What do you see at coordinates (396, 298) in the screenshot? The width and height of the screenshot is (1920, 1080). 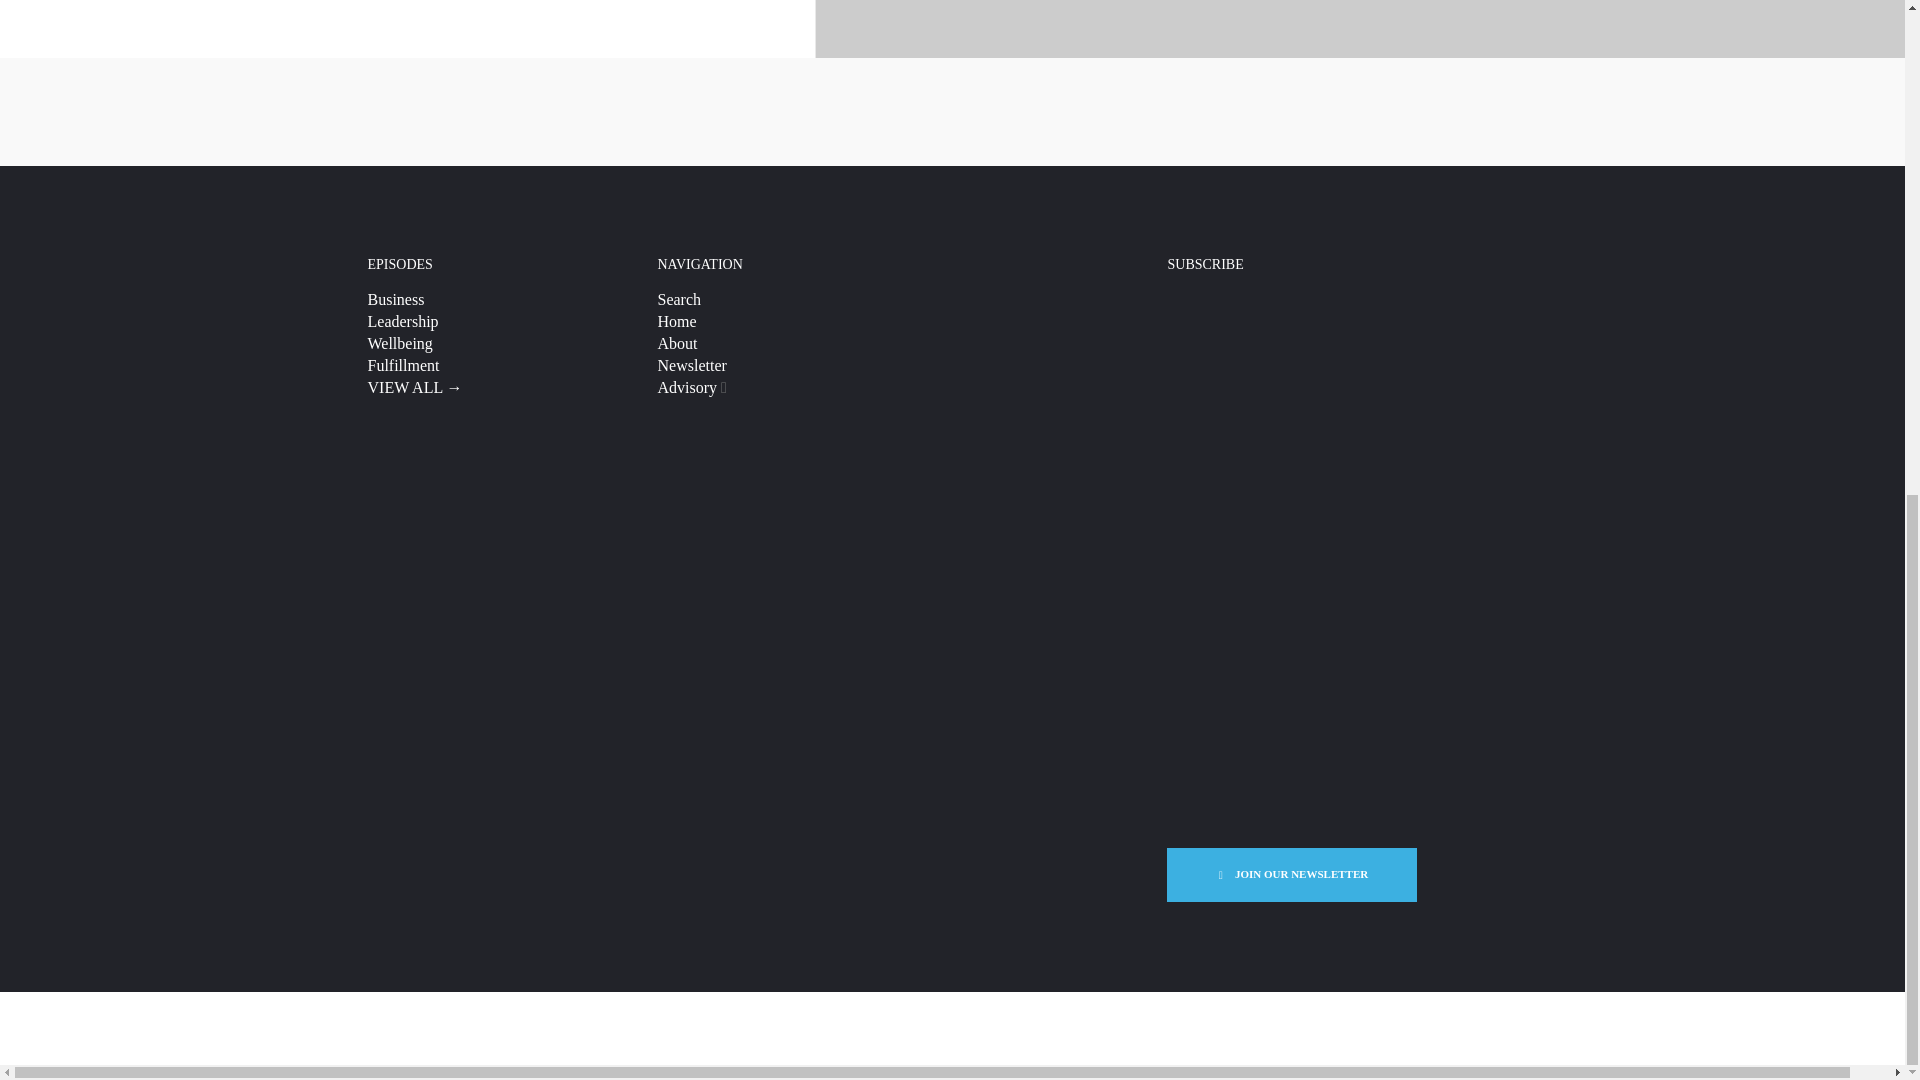 I see `Business` at bounding box center [396, 298].